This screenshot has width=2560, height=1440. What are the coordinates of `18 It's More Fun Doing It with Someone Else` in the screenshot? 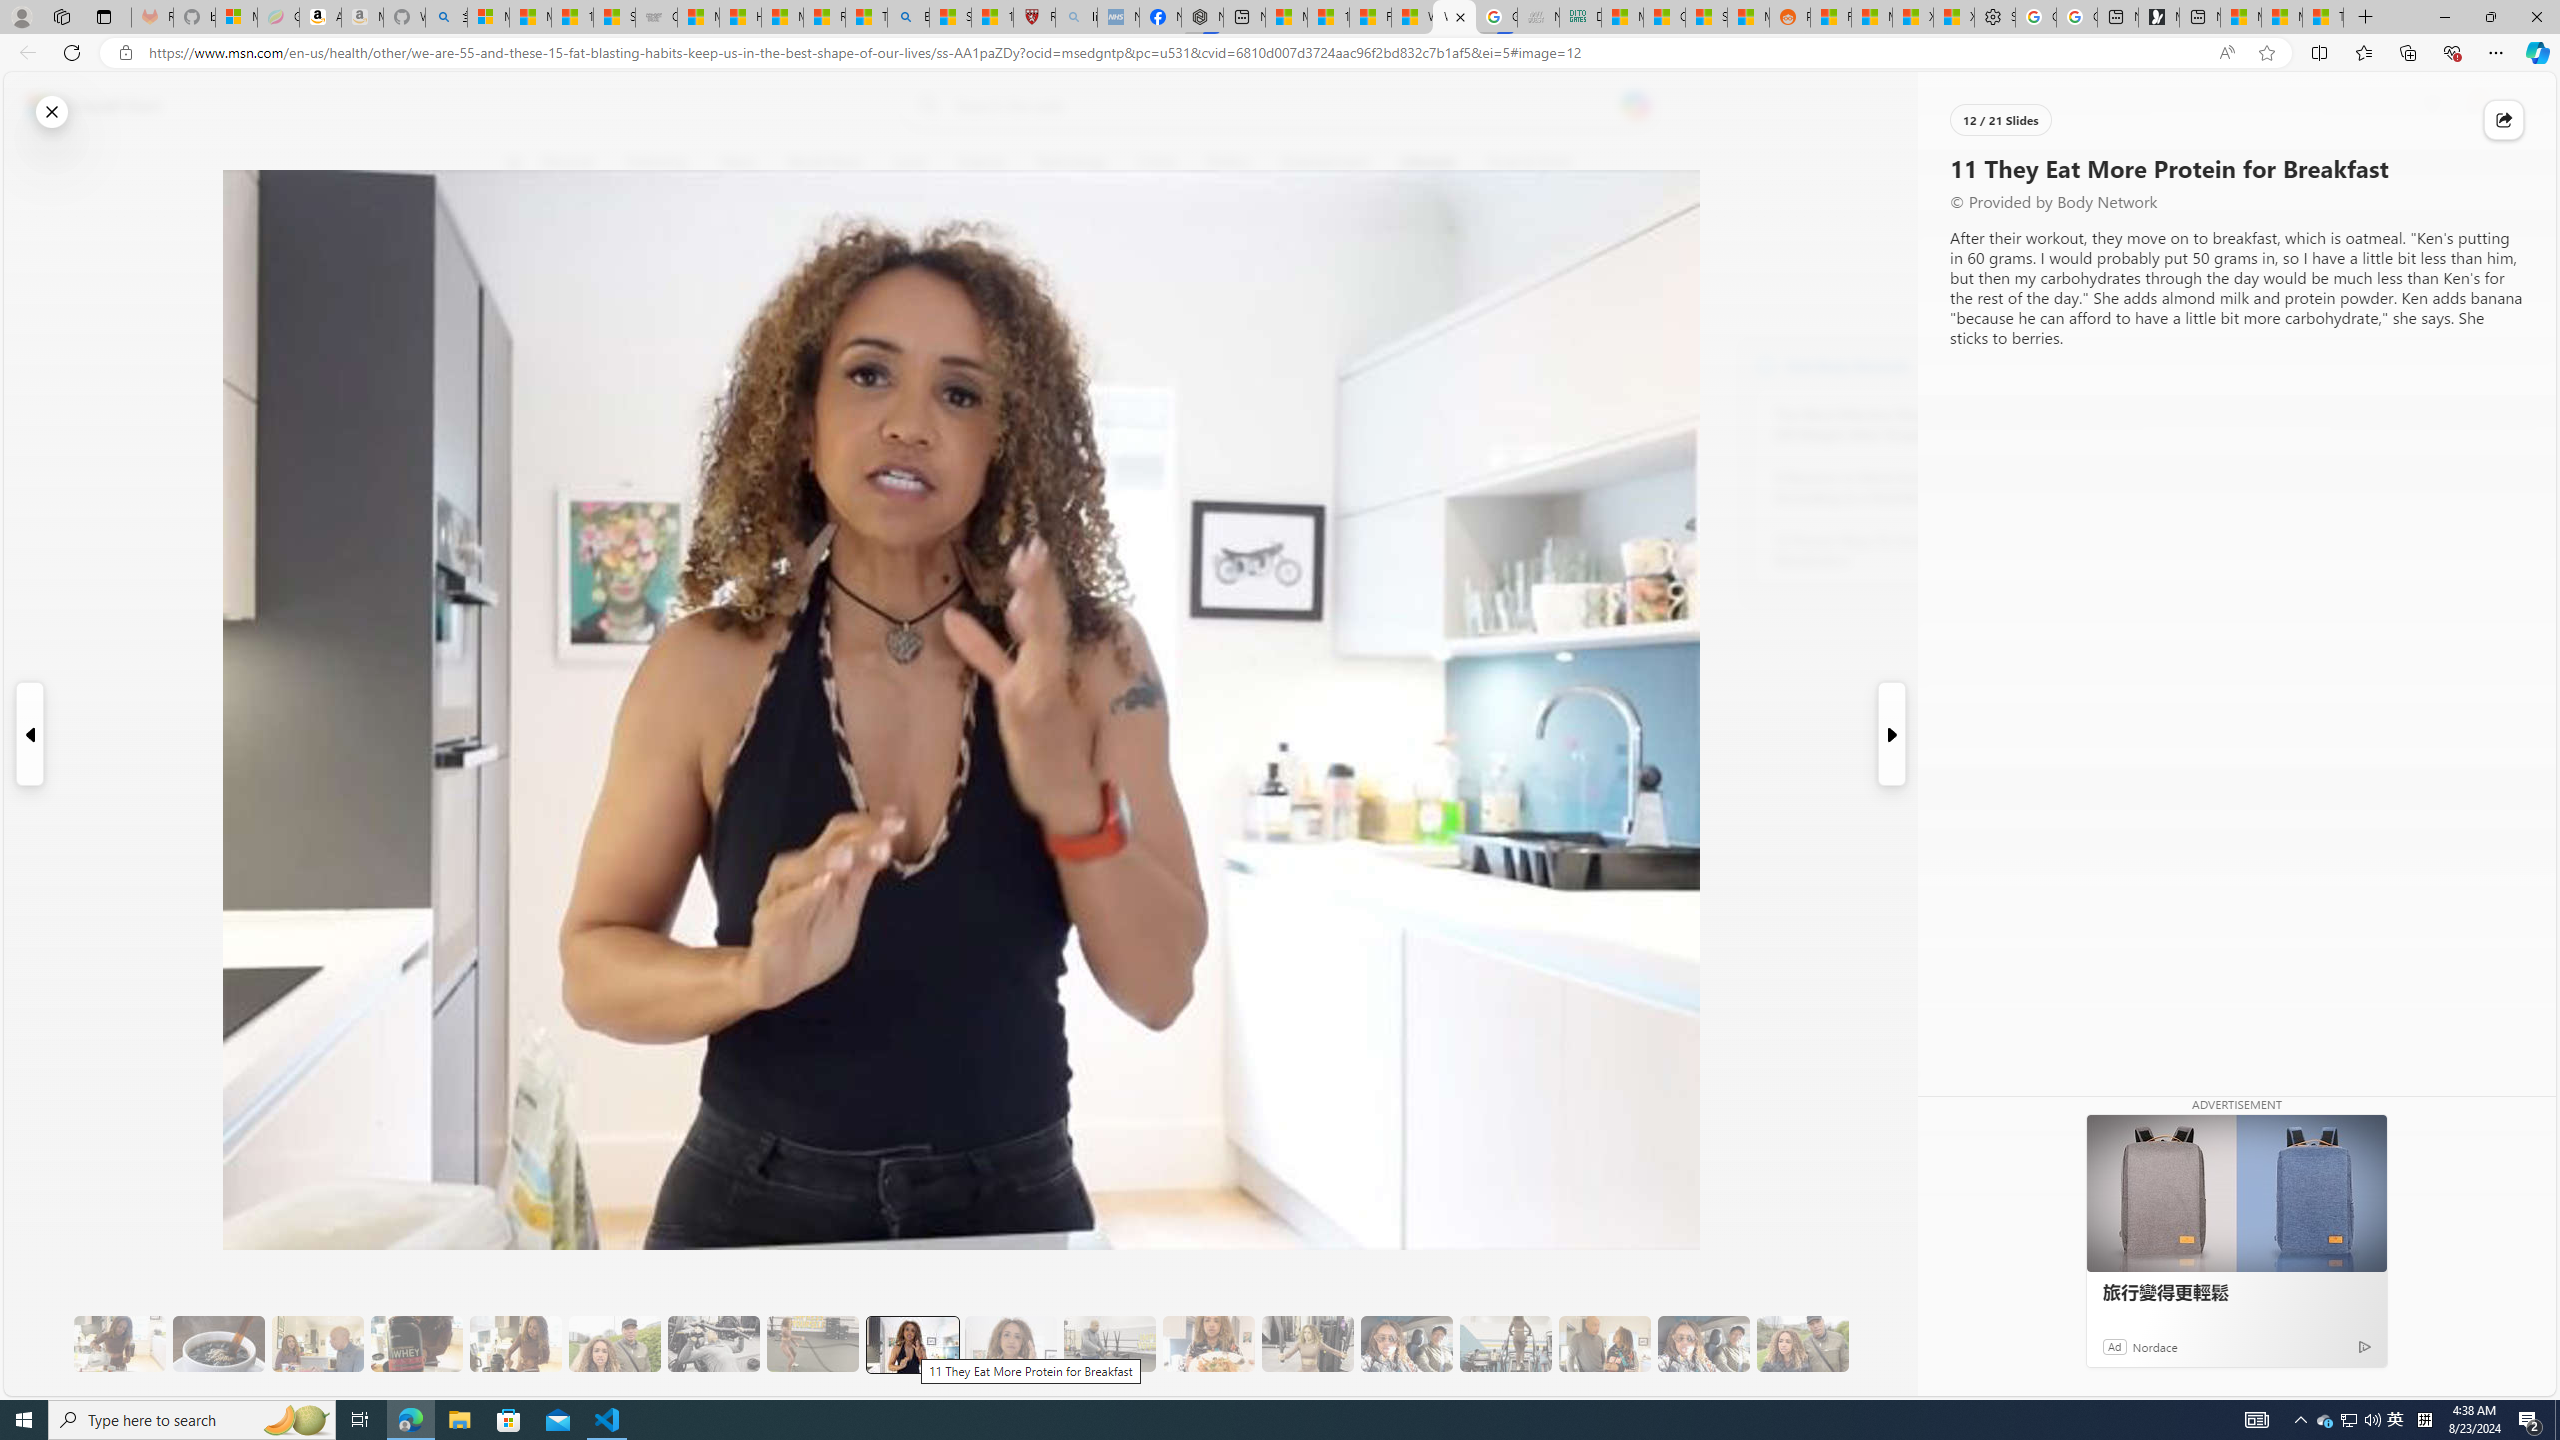 It's located at (1605, 1344).